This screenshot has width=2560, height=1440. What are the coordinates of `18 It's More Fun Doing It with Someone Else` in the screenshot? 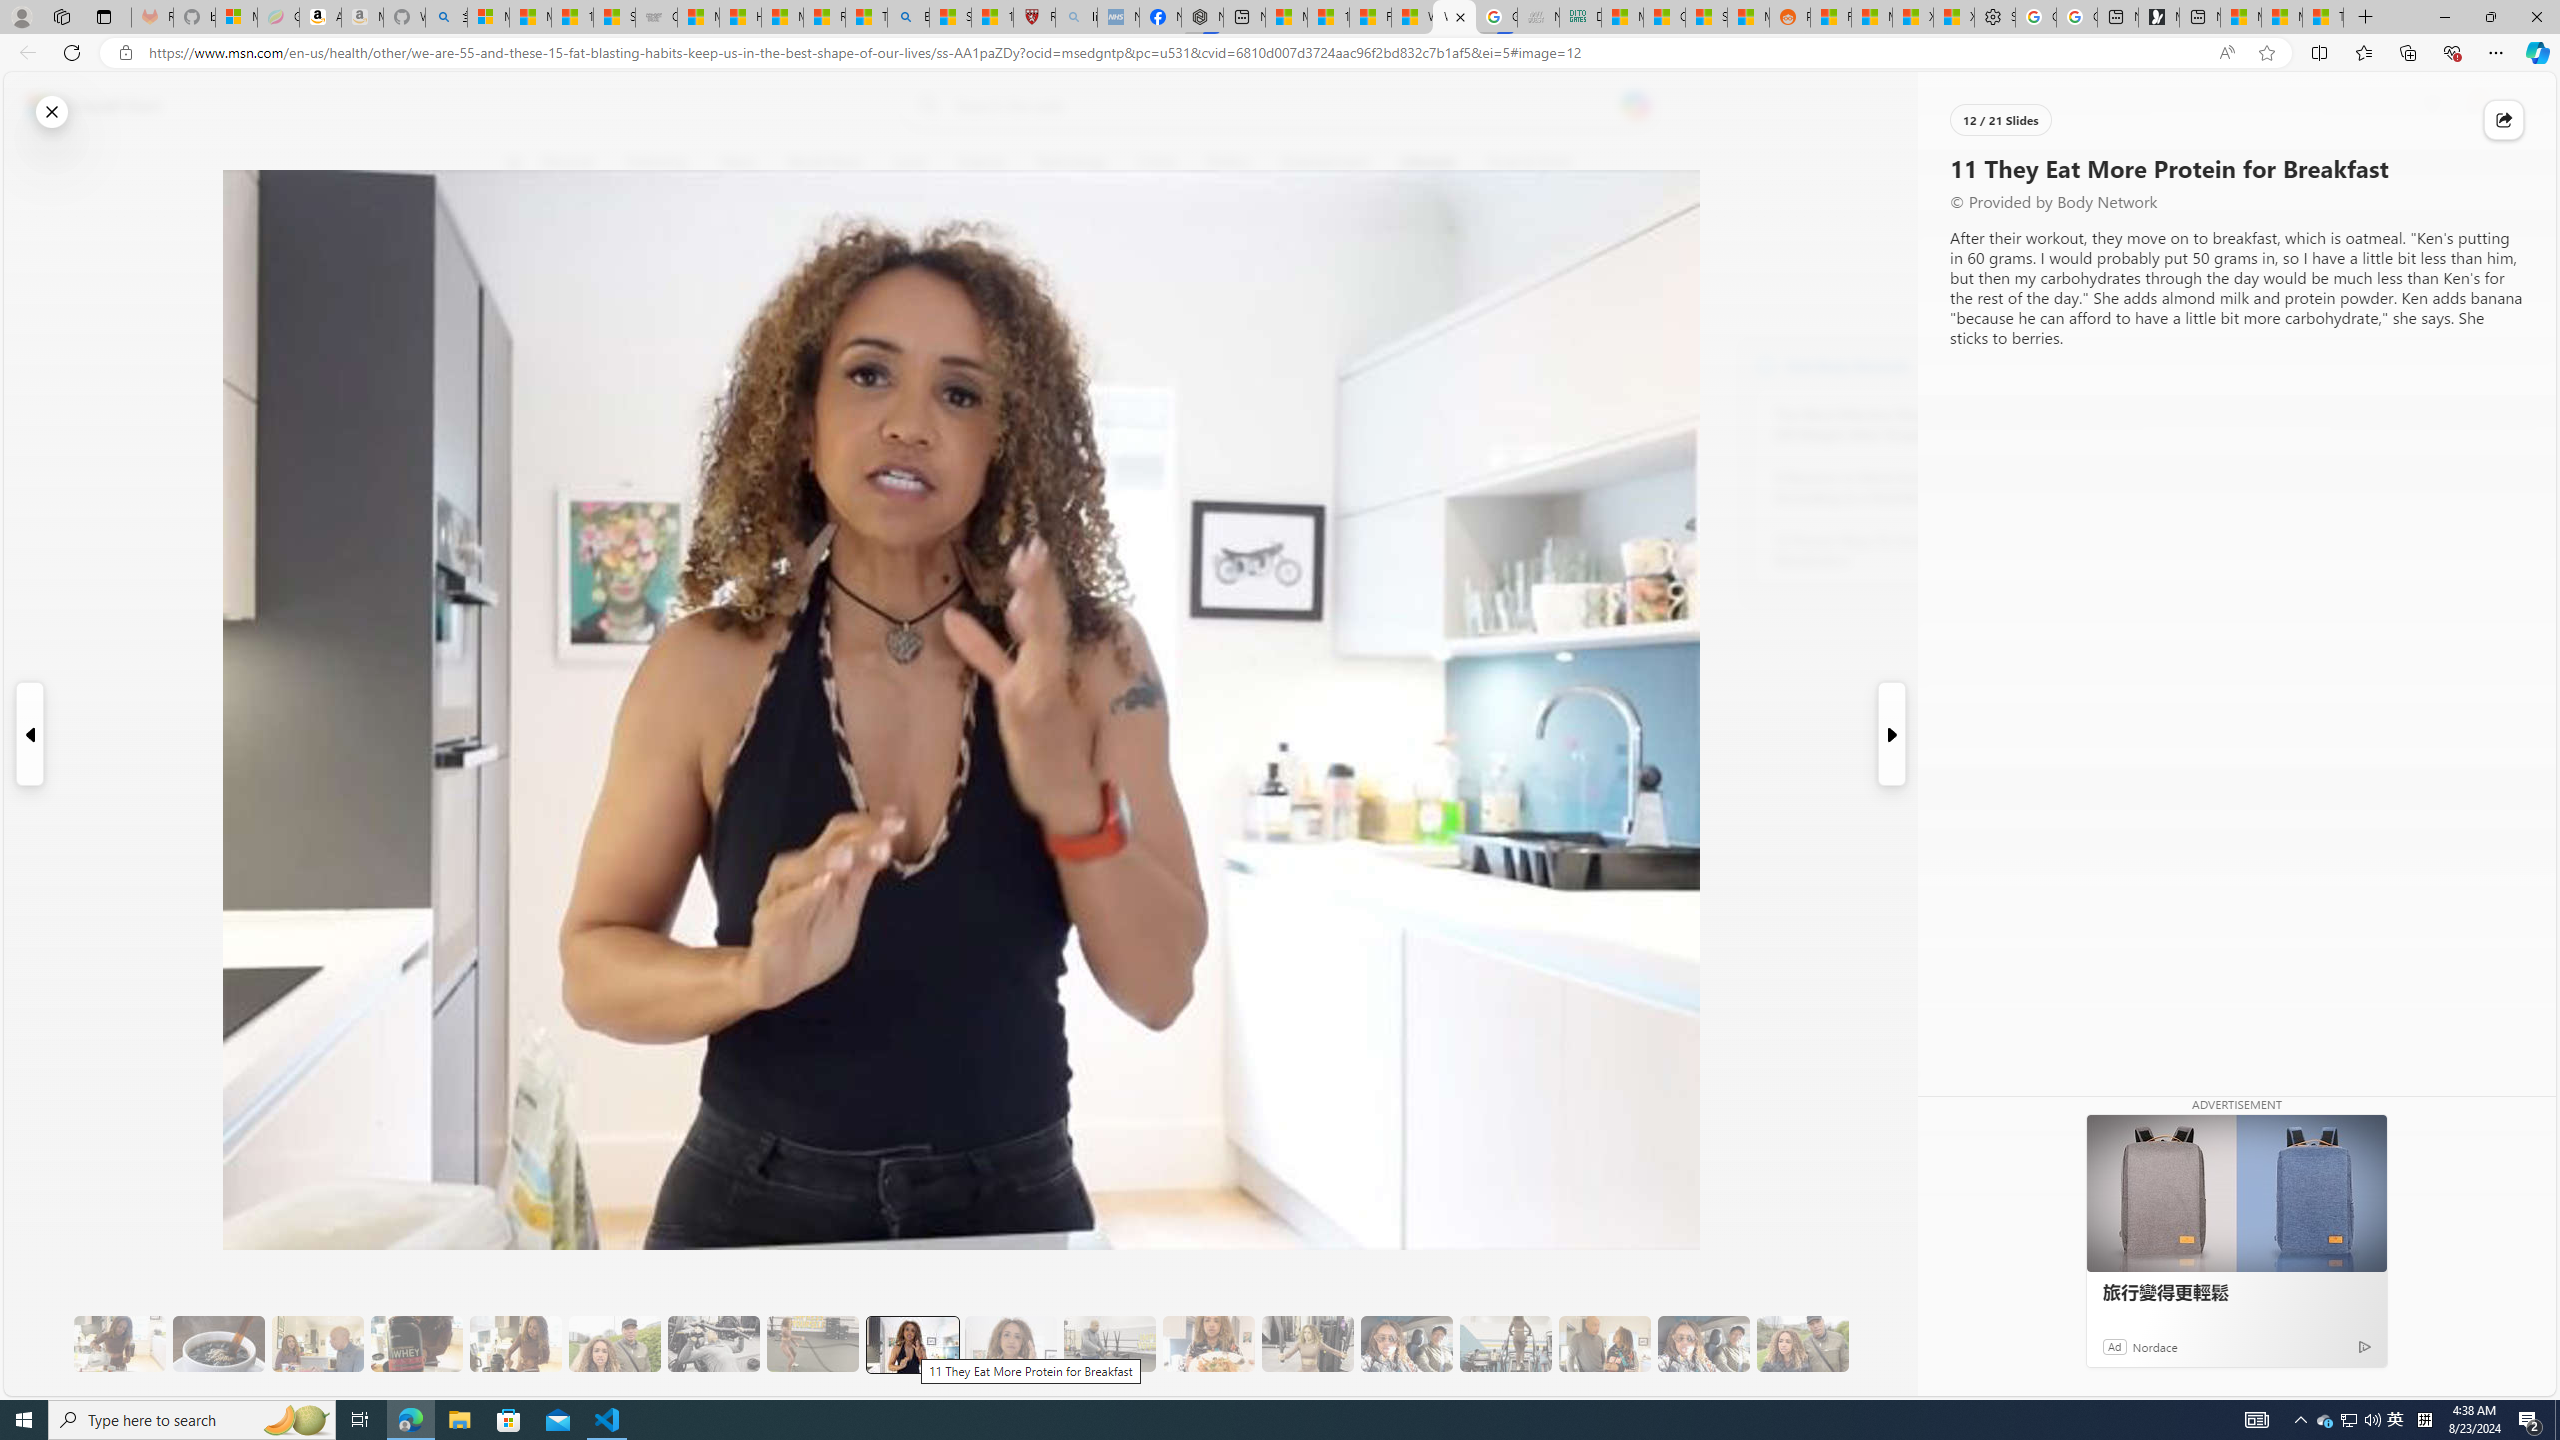 It's located at (1605, 1344).